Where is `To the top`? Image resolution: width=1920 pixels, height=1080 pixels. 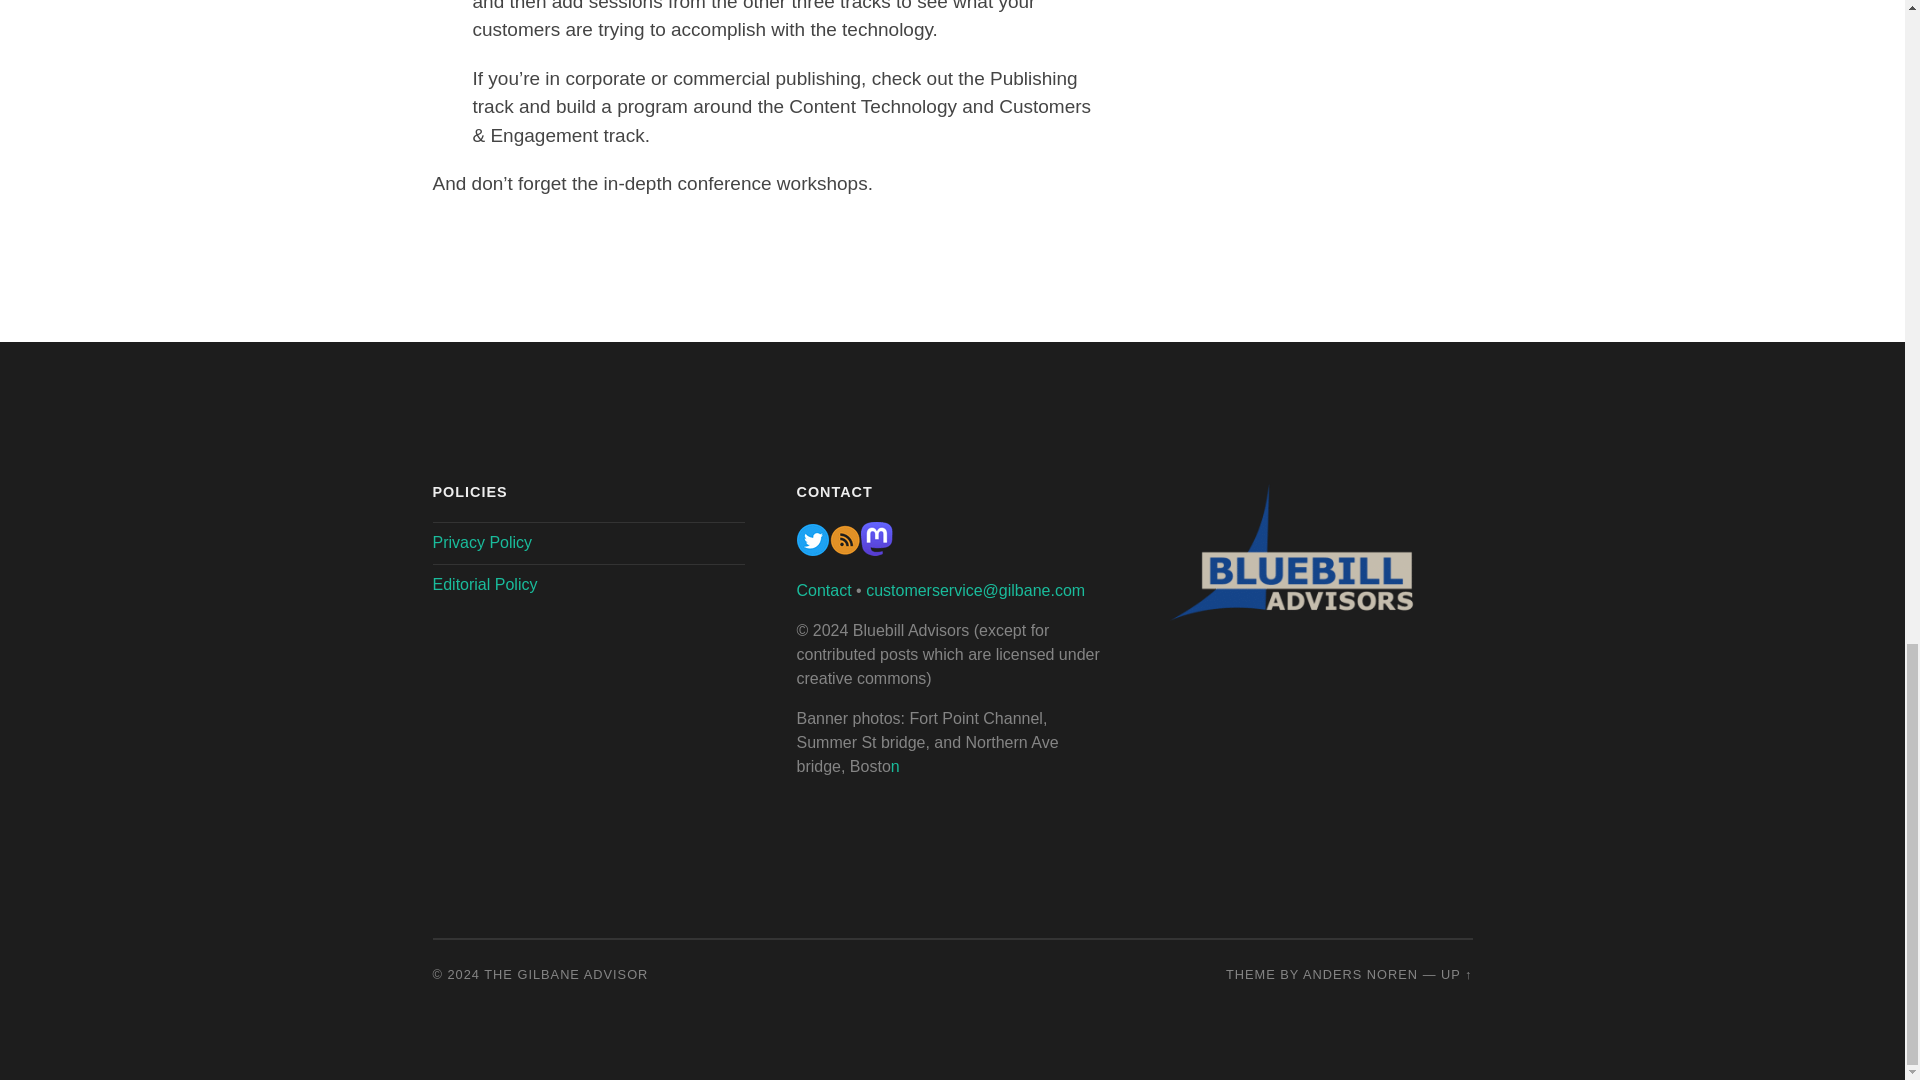 To the top is located at coordinates (1456, 974).